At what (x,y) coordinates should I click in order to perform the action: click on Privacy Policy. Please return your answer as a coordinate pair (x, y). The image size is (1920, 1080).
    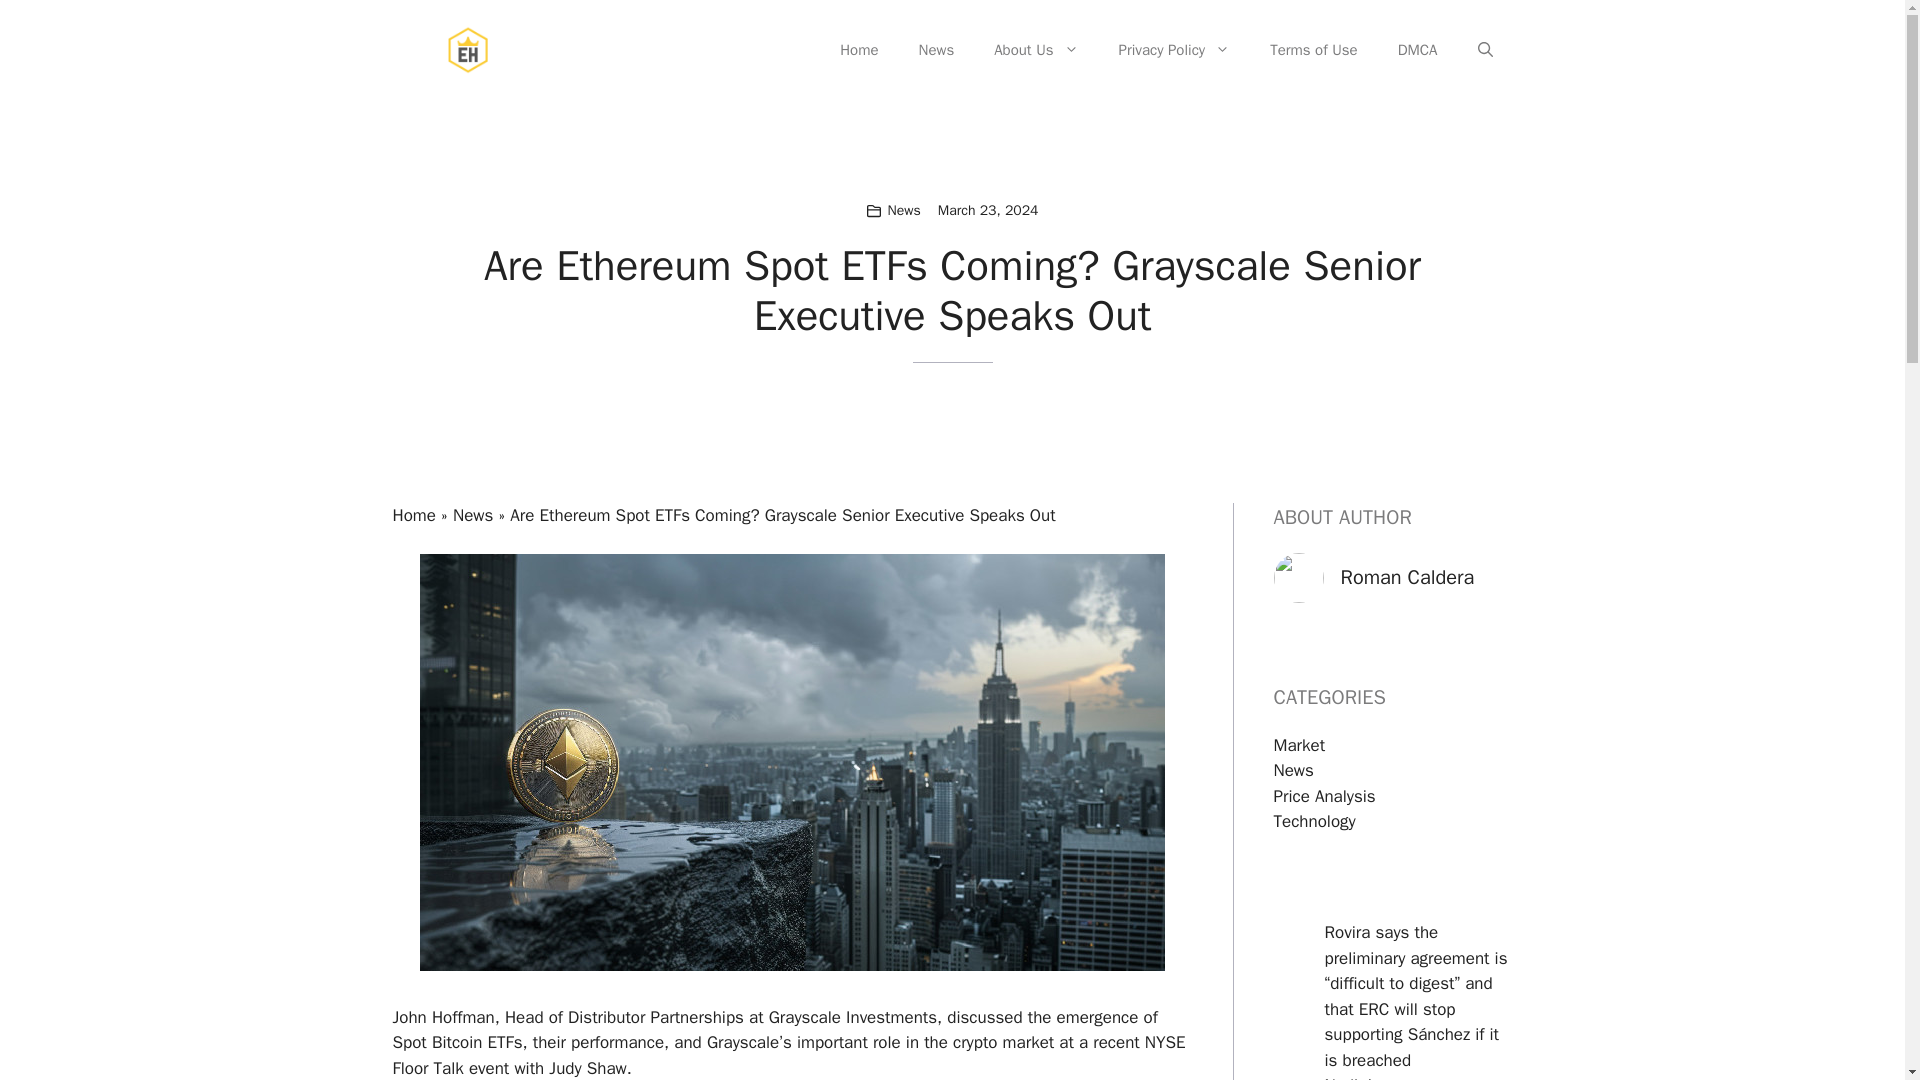
    Looking at the image, I should click on (1174, 50).